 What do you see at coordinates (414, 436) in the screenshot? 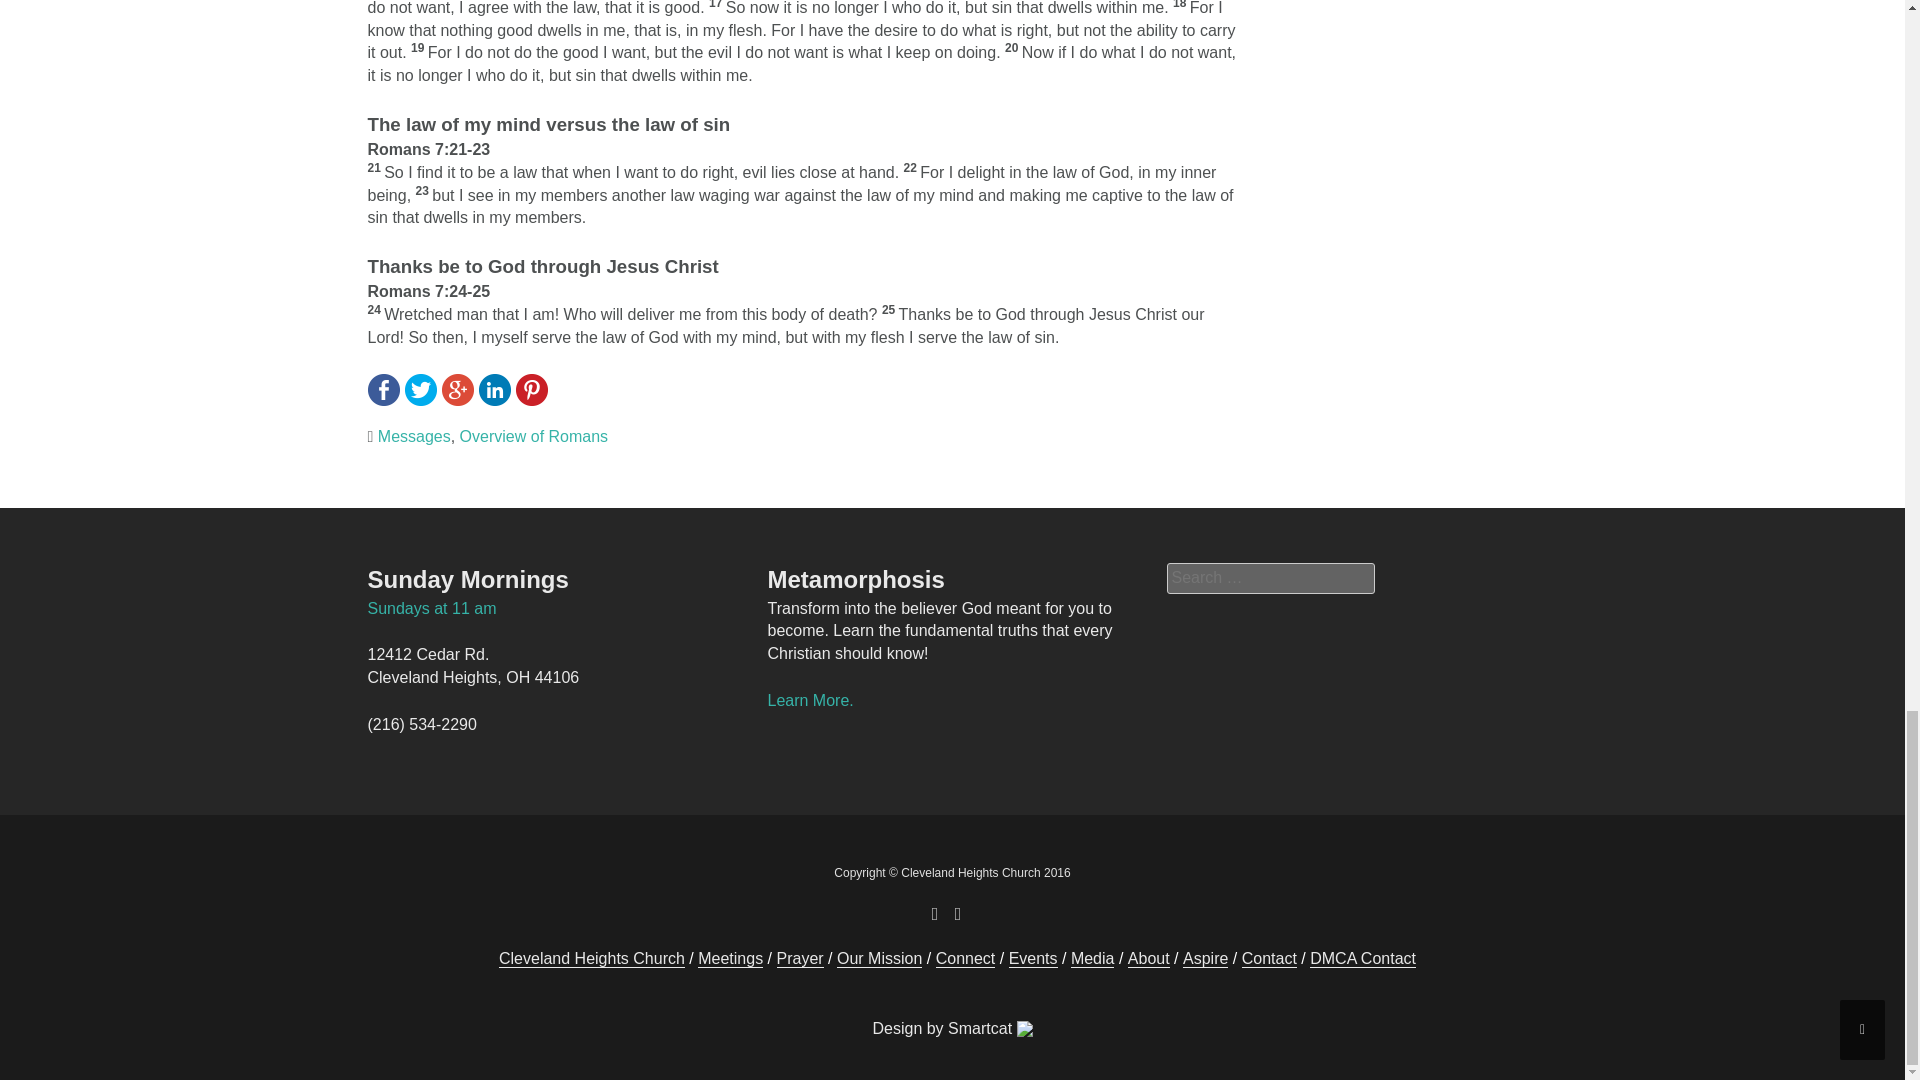
I see `Messages` at bounding box center [414, 436].